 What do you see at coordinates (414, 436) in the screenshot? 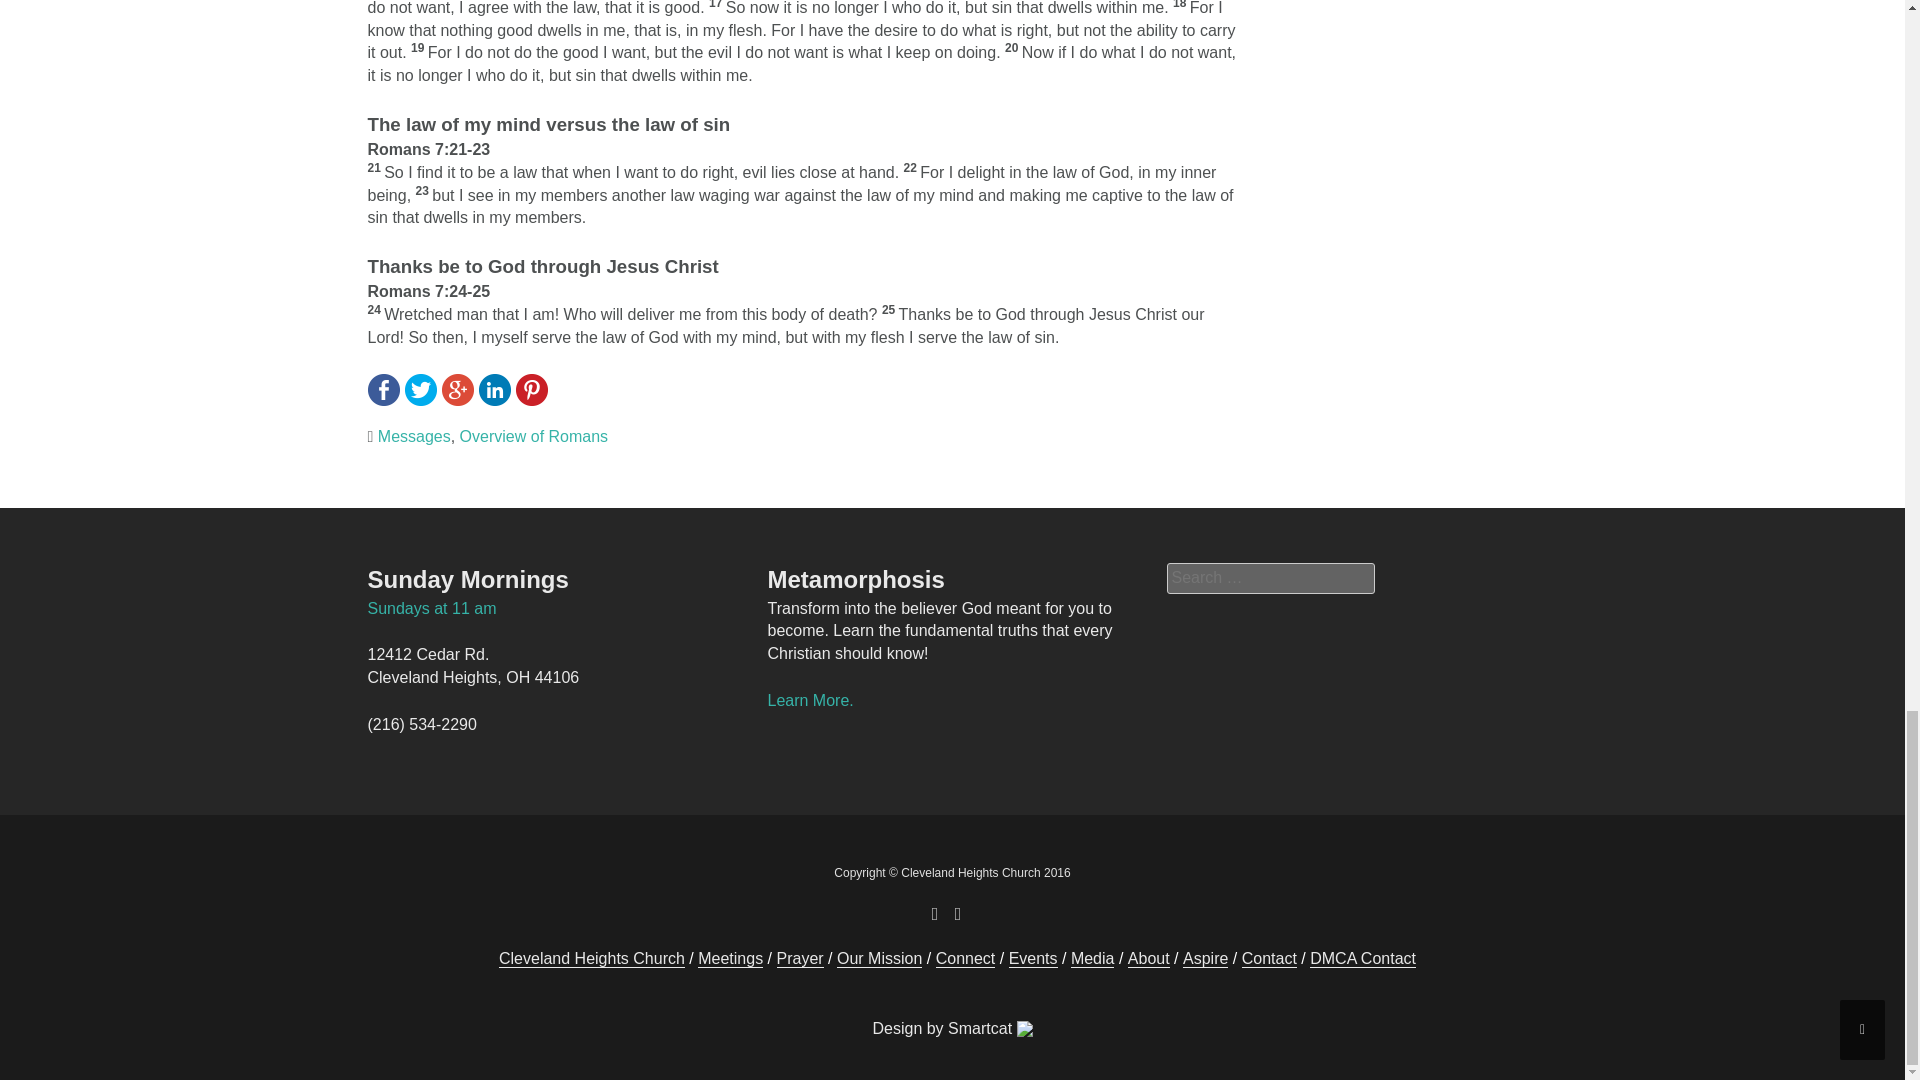
I see `Messages` at bounding box center [414, 436].